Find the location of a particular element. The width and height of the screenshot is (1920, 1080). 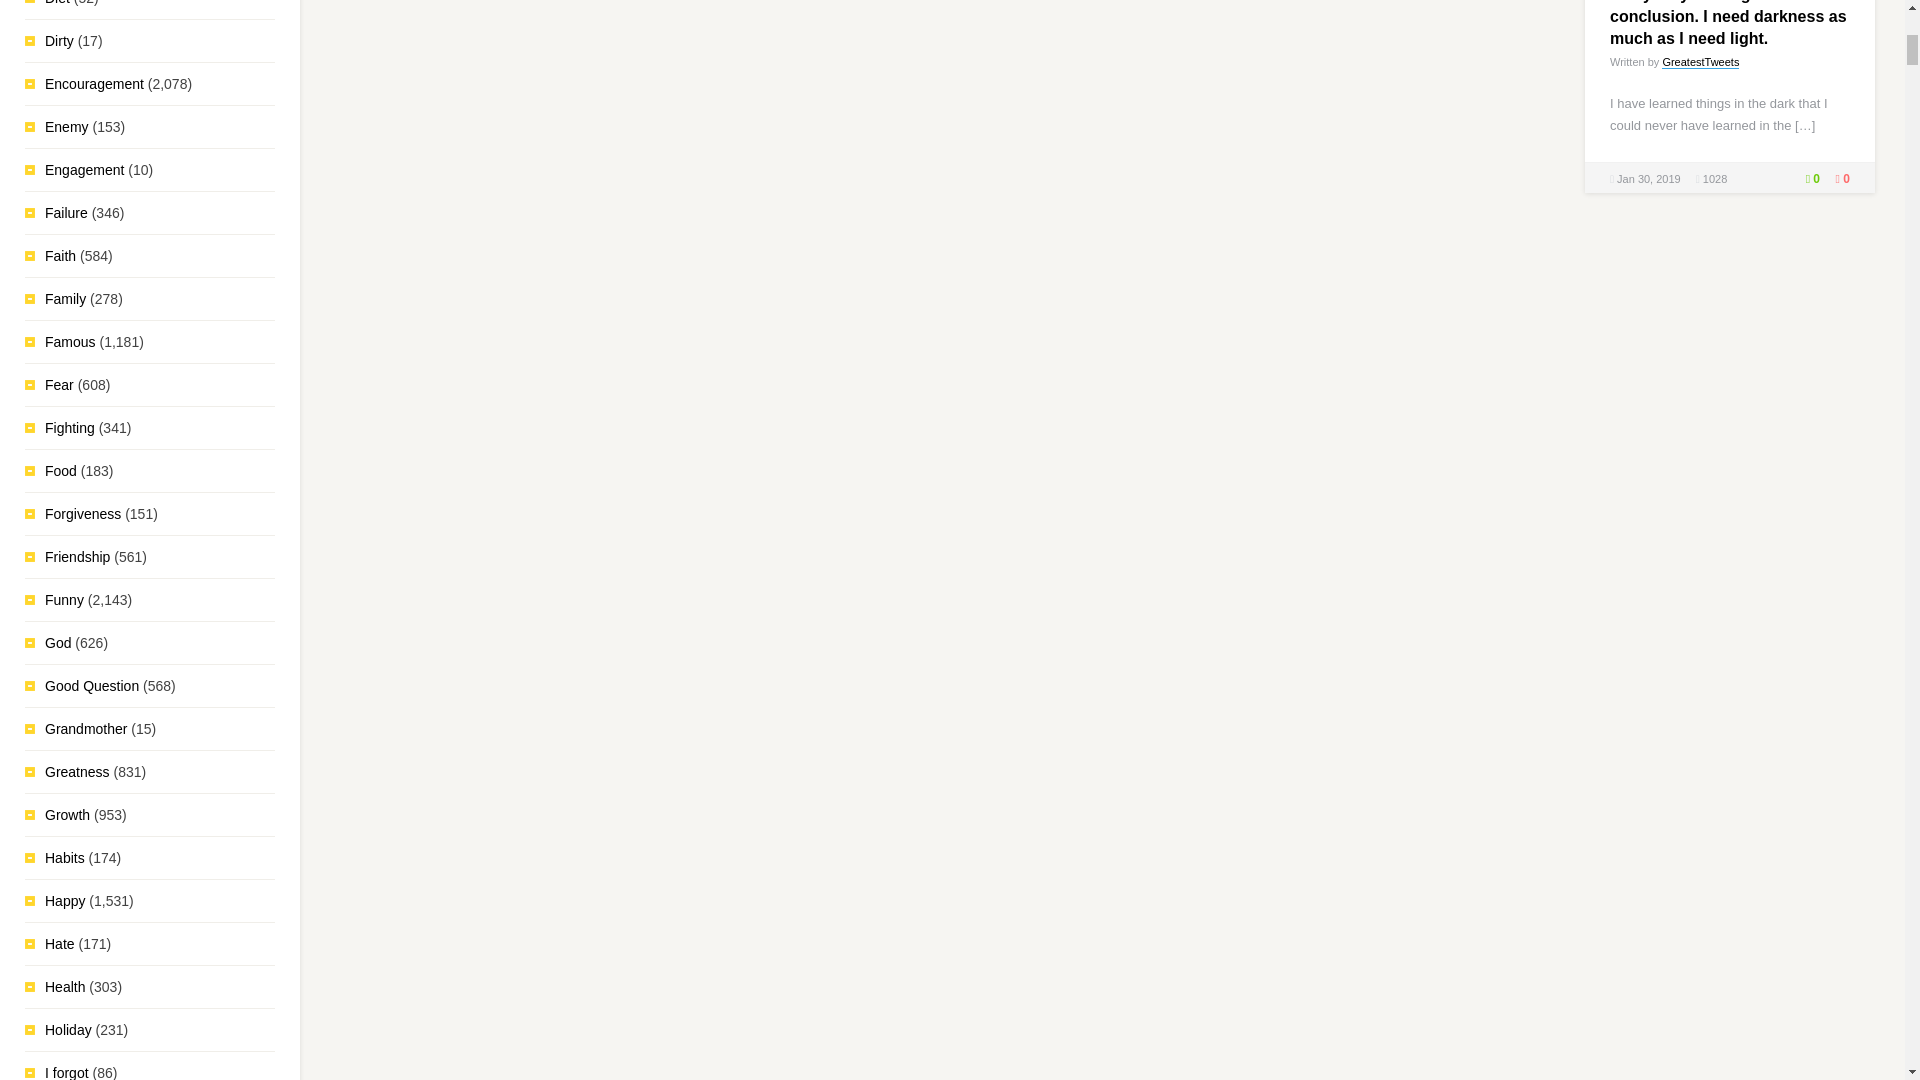

Dirty is located at coordinates (59, 40).